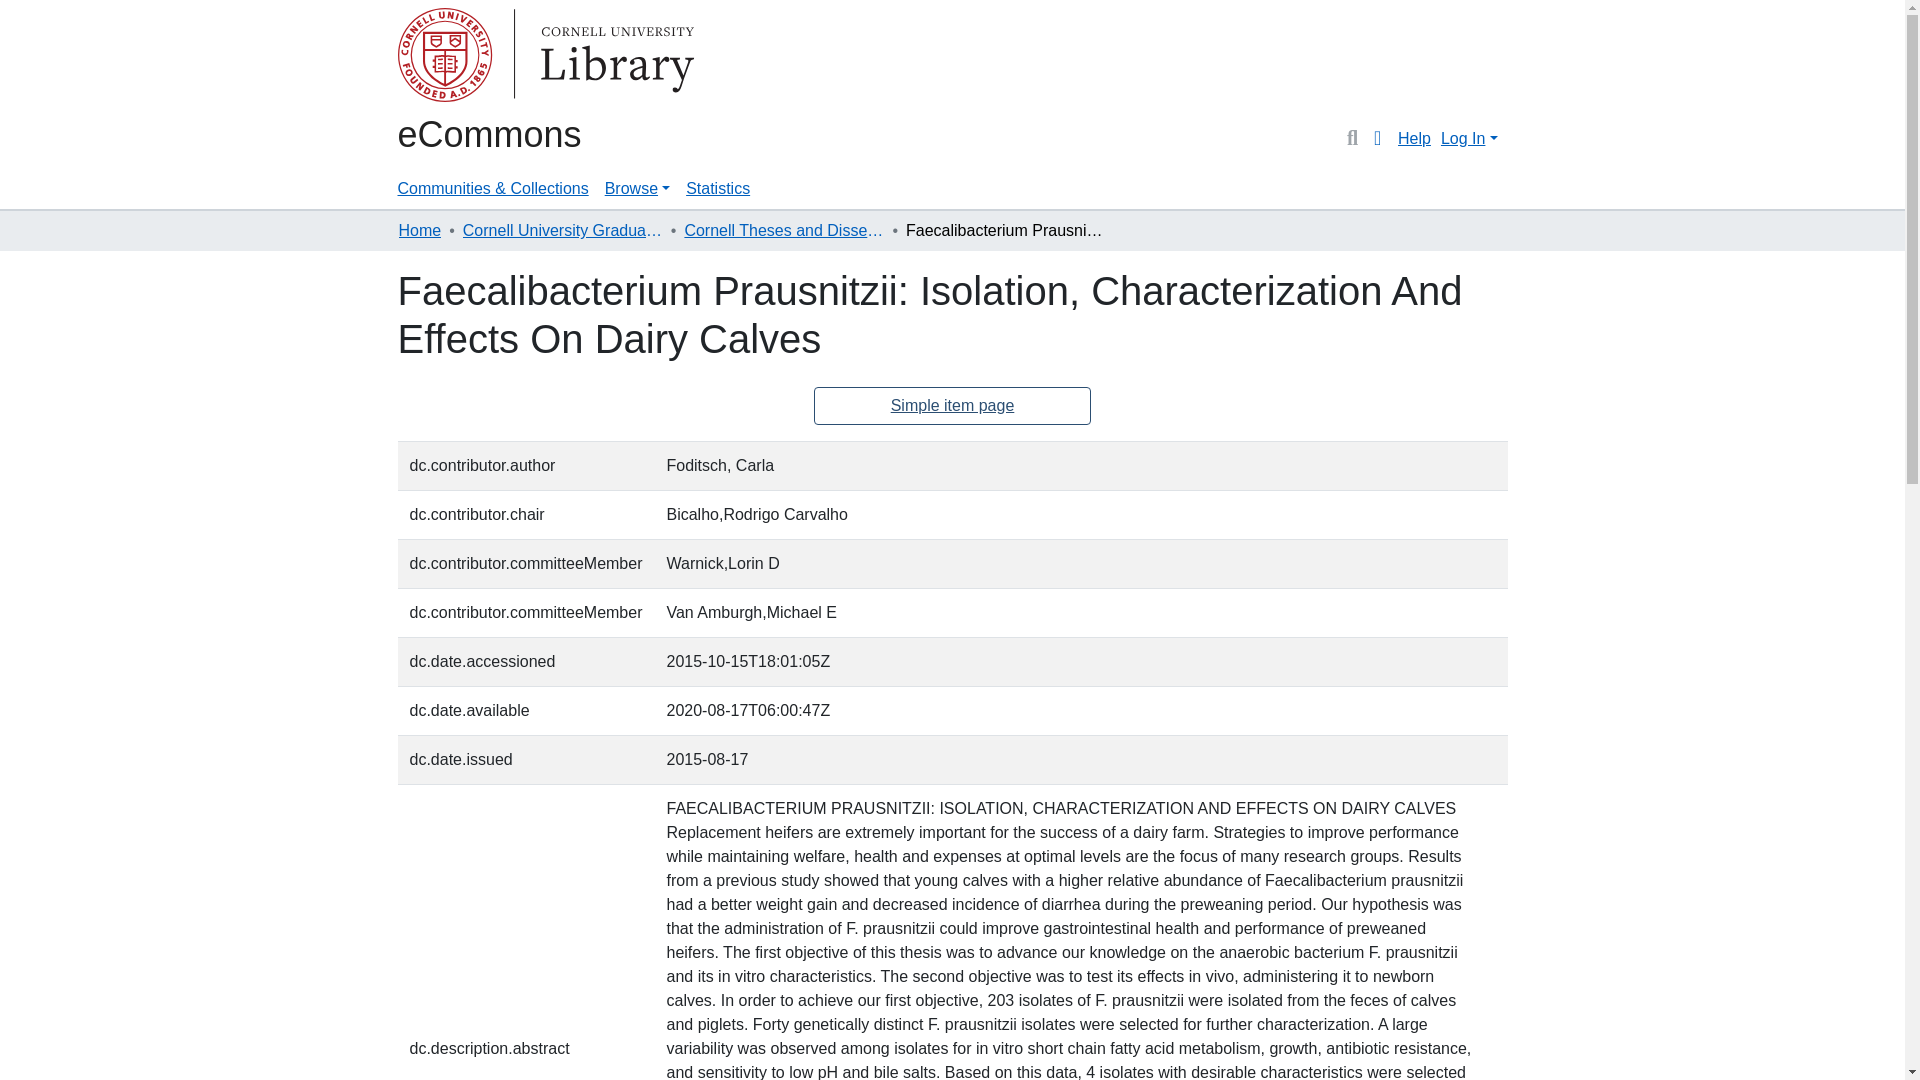 The width and height of the screenshot is (1920, 1080). I want to click on Help, so click(1414, 138).